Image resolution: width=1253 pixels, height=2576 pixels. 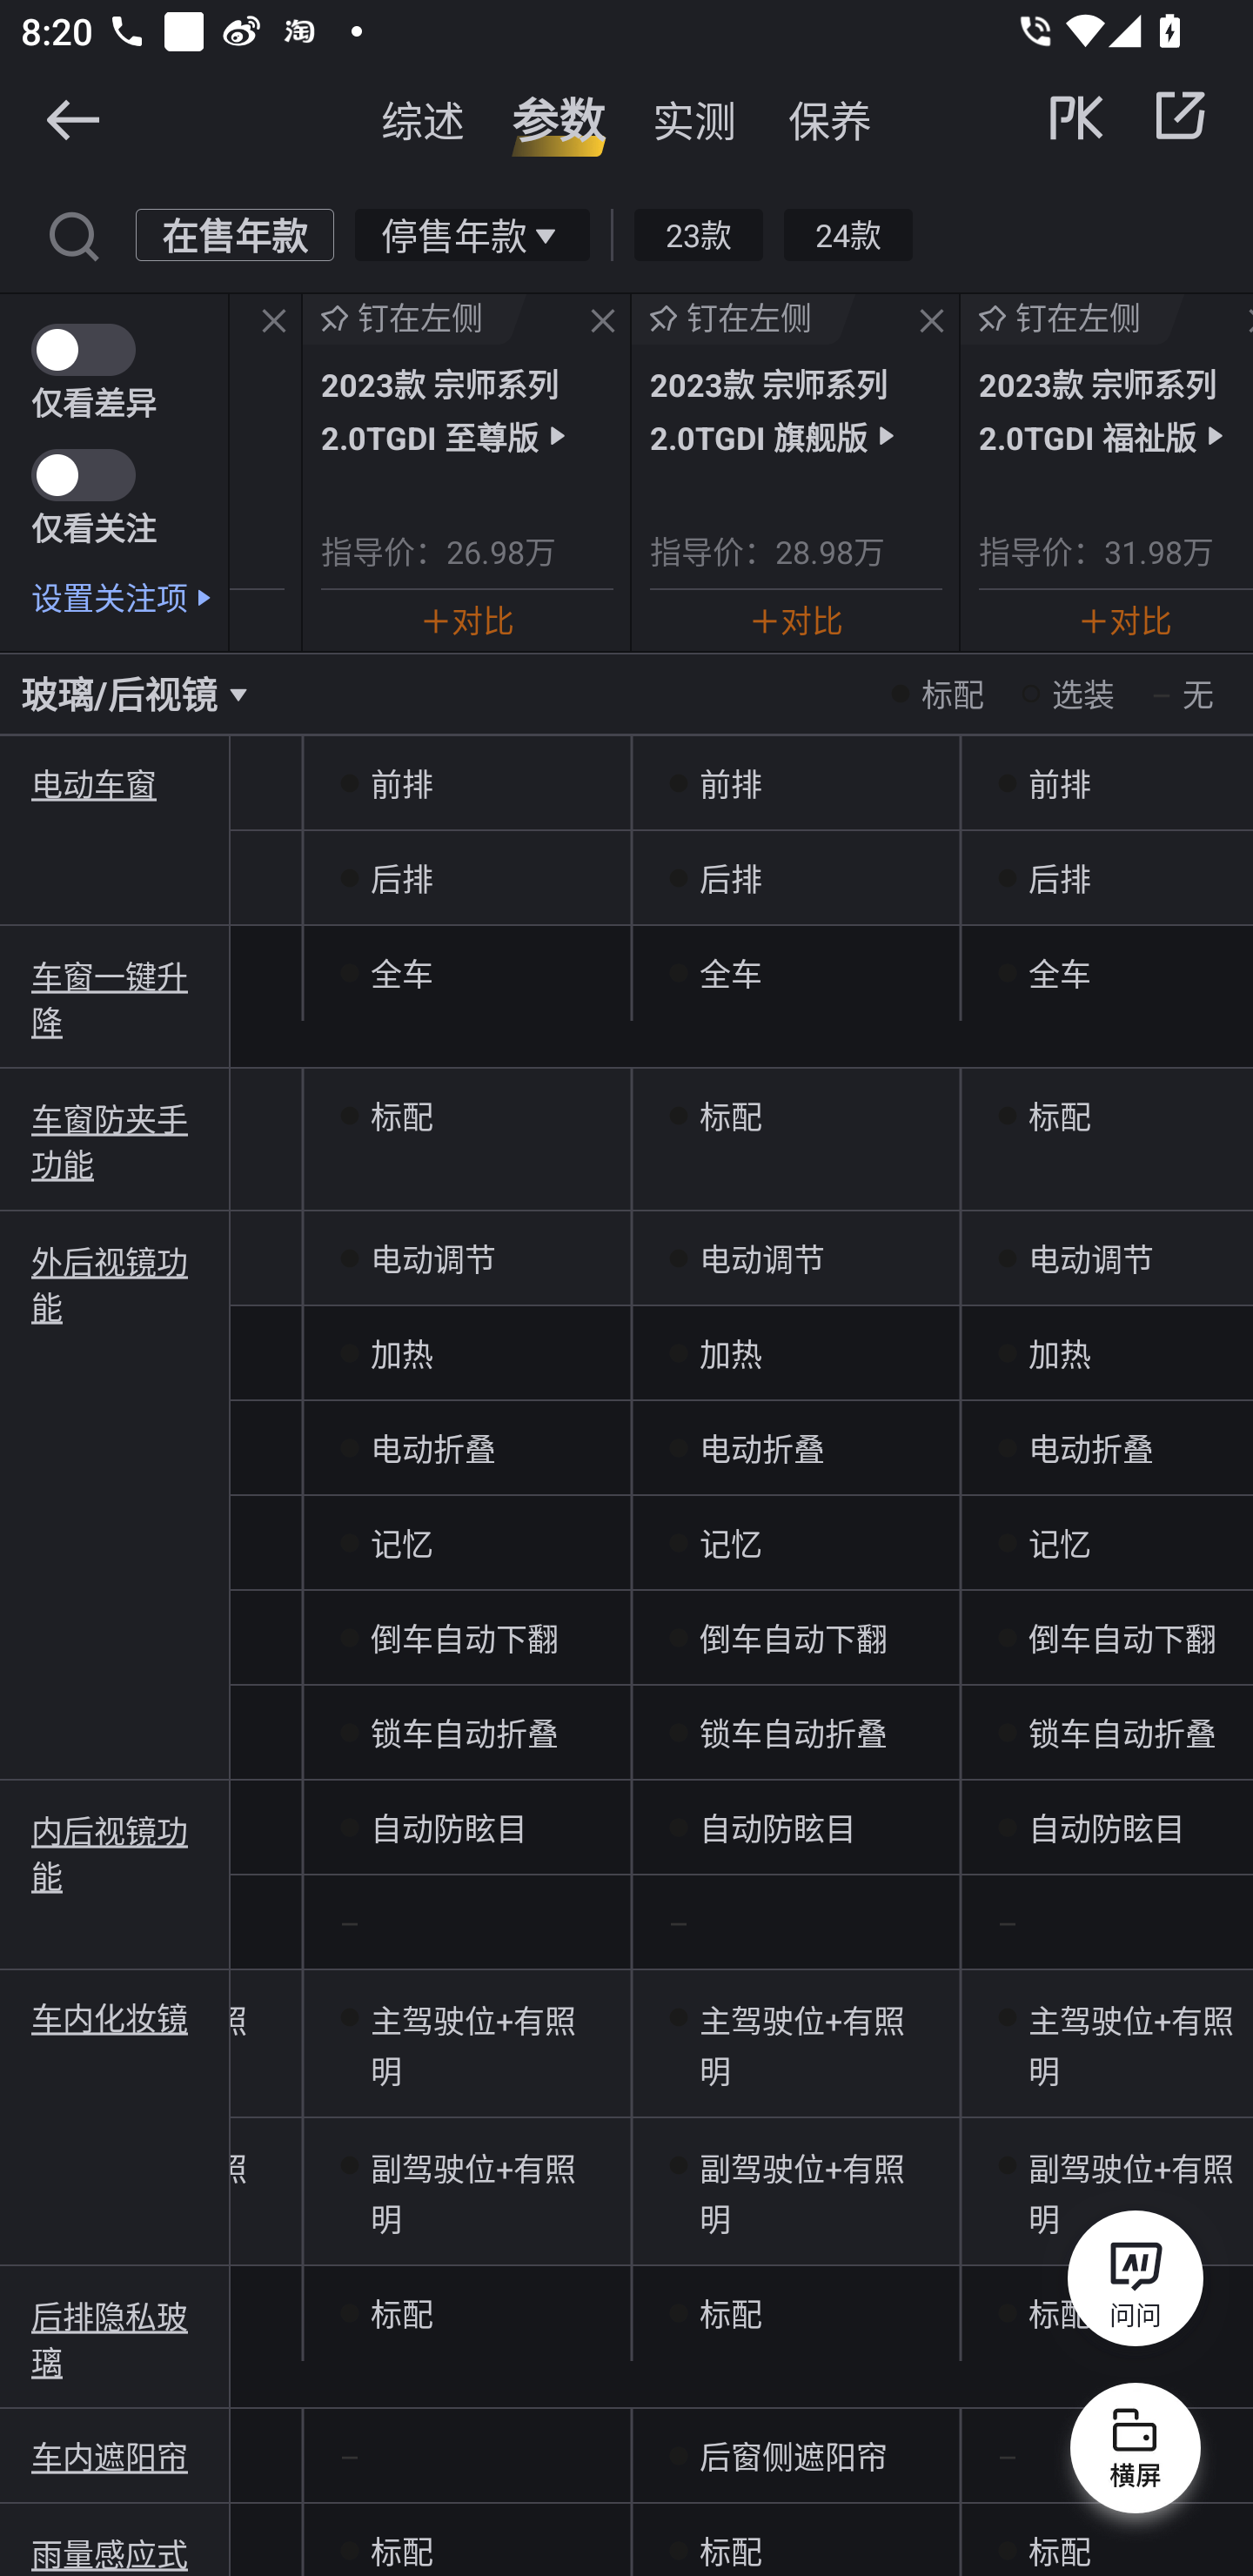 What do you see at coordinates (466, 2043) in the screenshot?
I see `主驾驶位+有照明` at bounding box center [466, 2043].